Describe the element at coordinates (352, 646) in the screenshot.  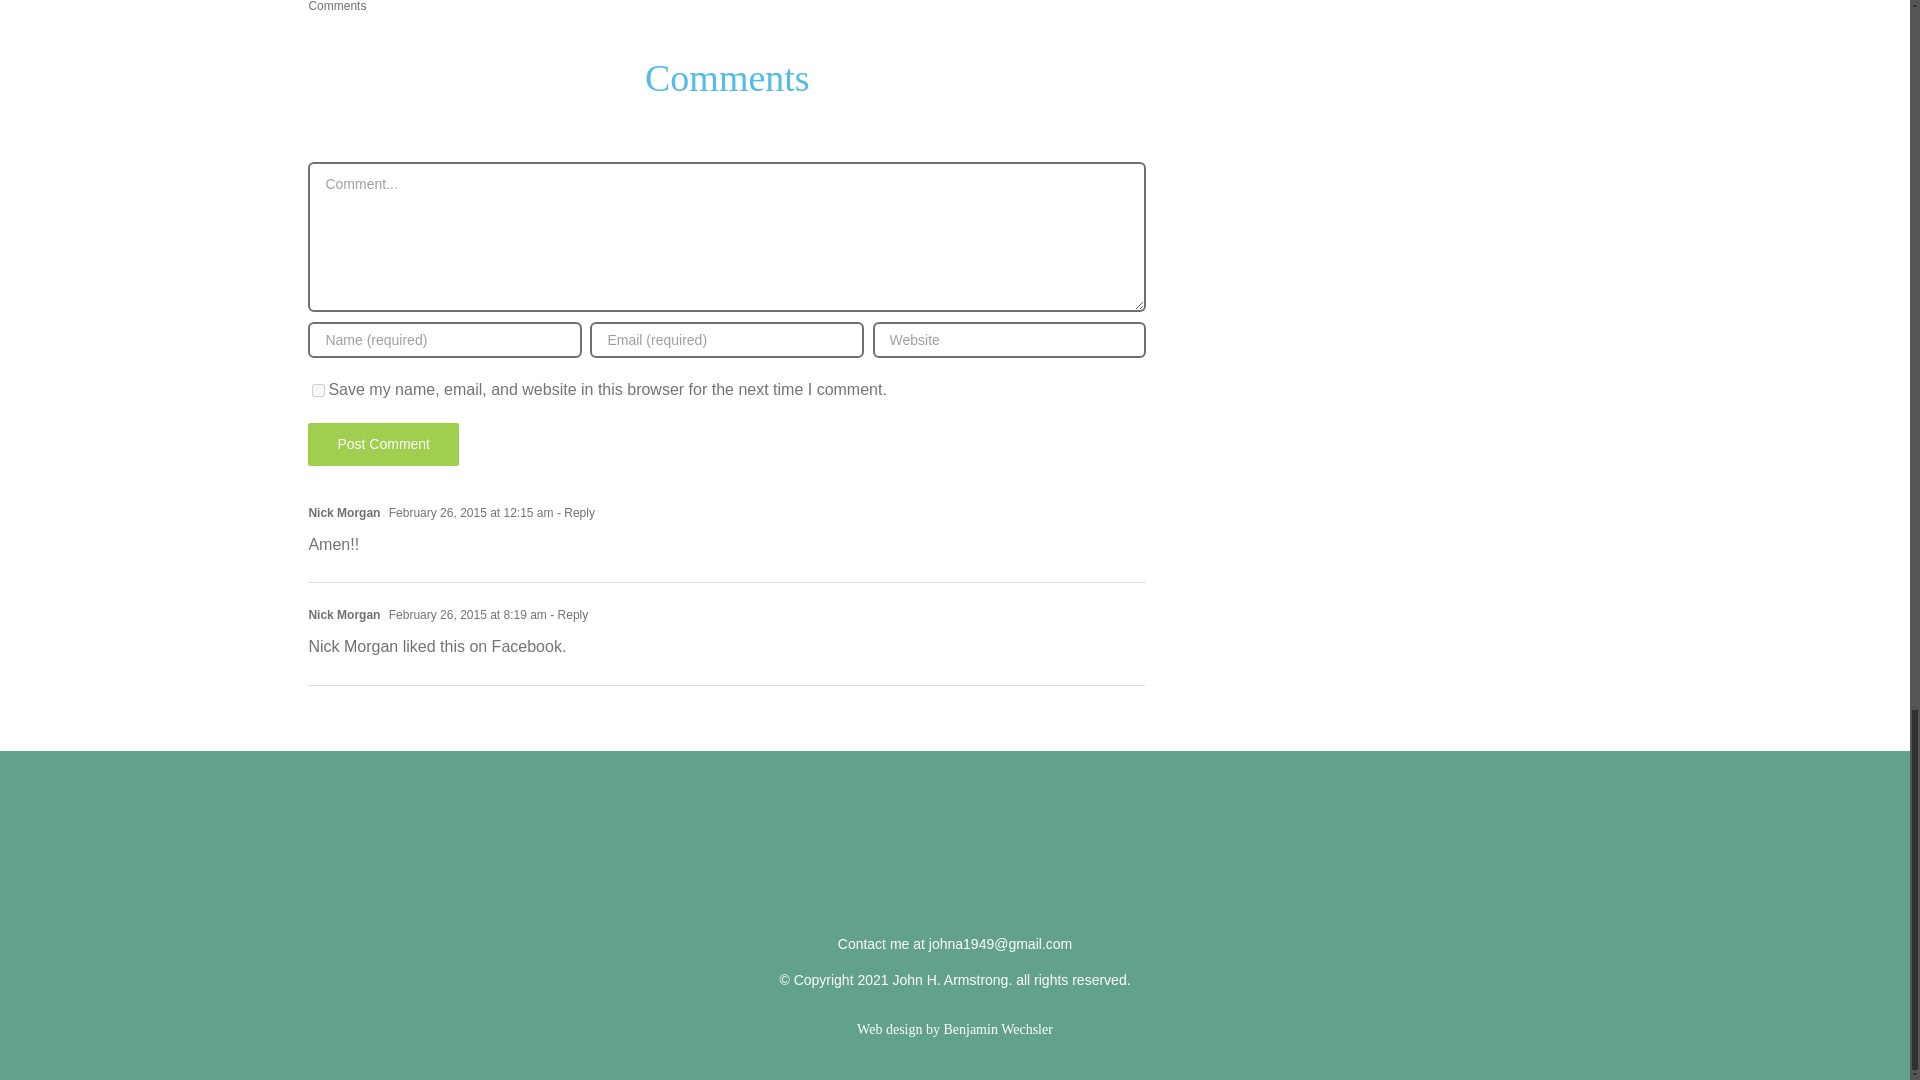
I see `Nick Morgan` at that location.